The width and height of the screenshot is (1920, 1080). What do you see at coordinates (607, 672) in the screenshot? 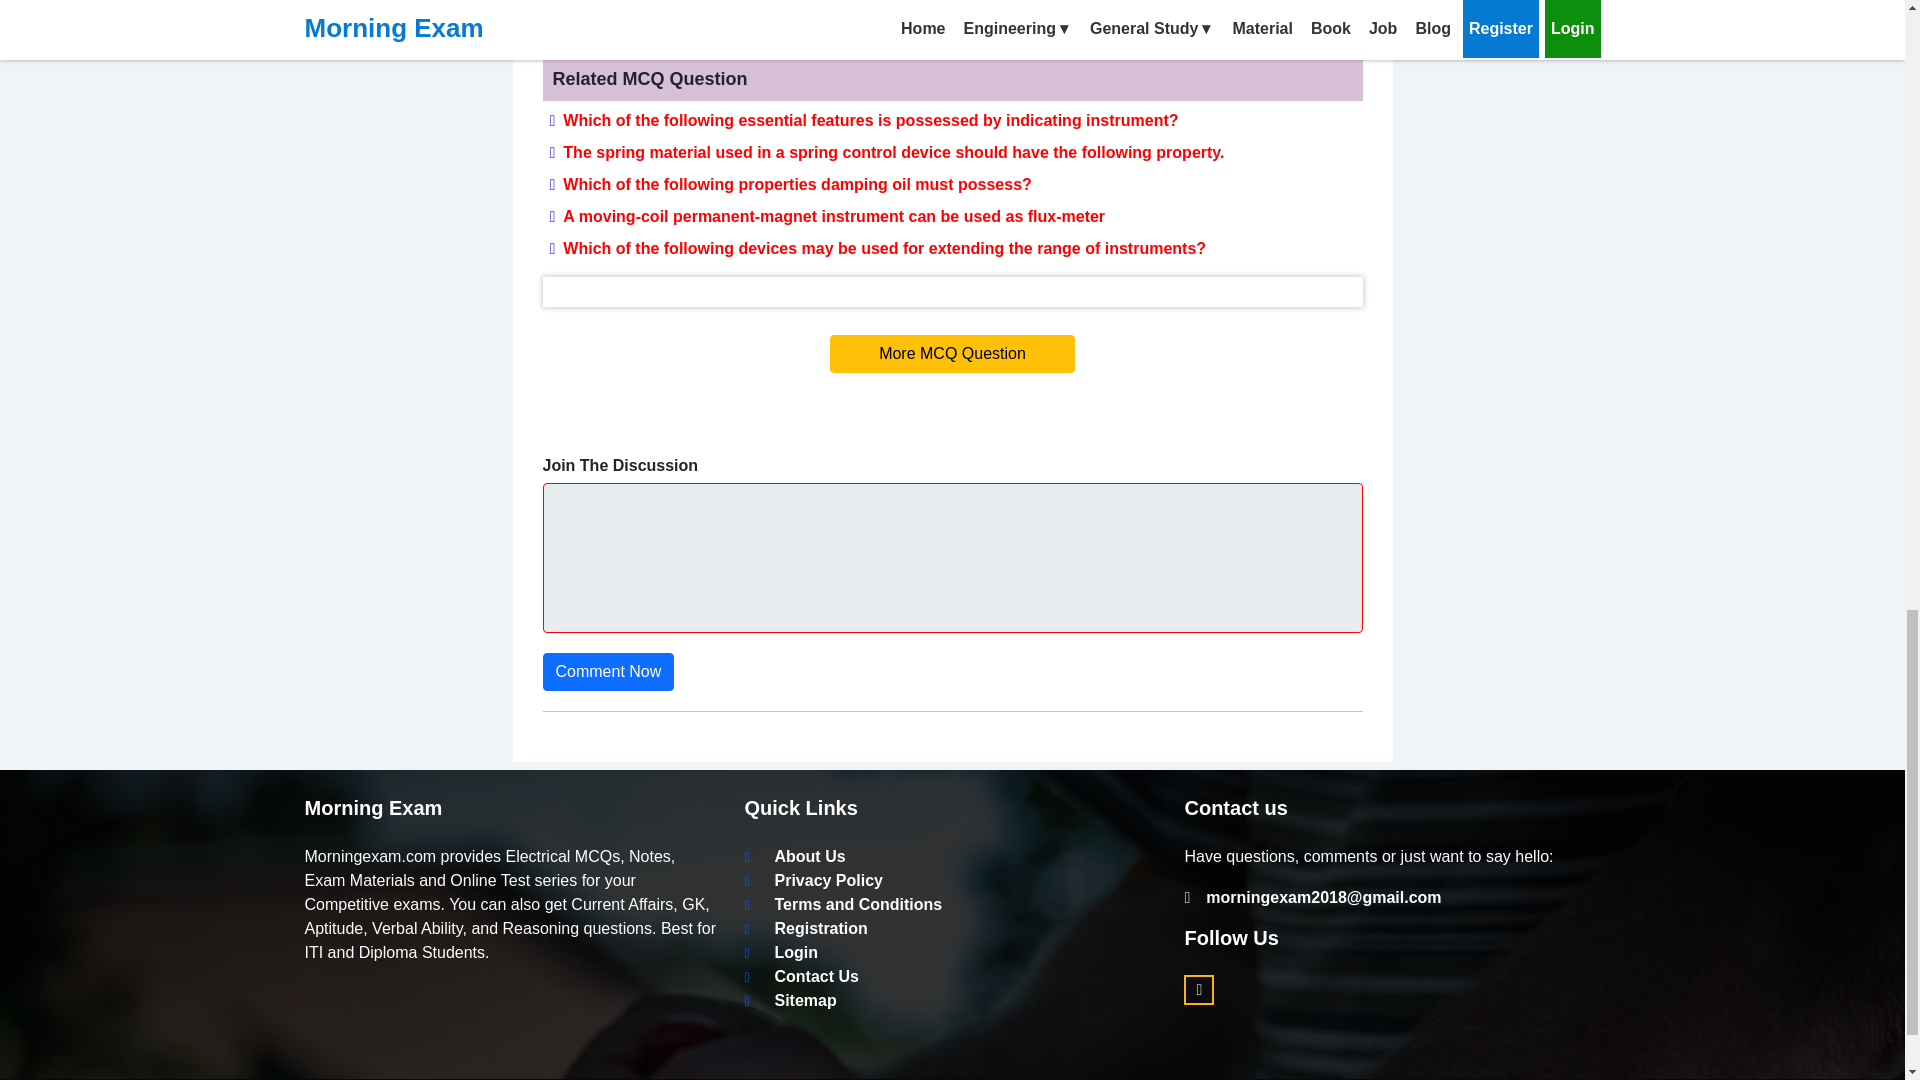
I see `Comment Now` at bounding box center [607, 672].